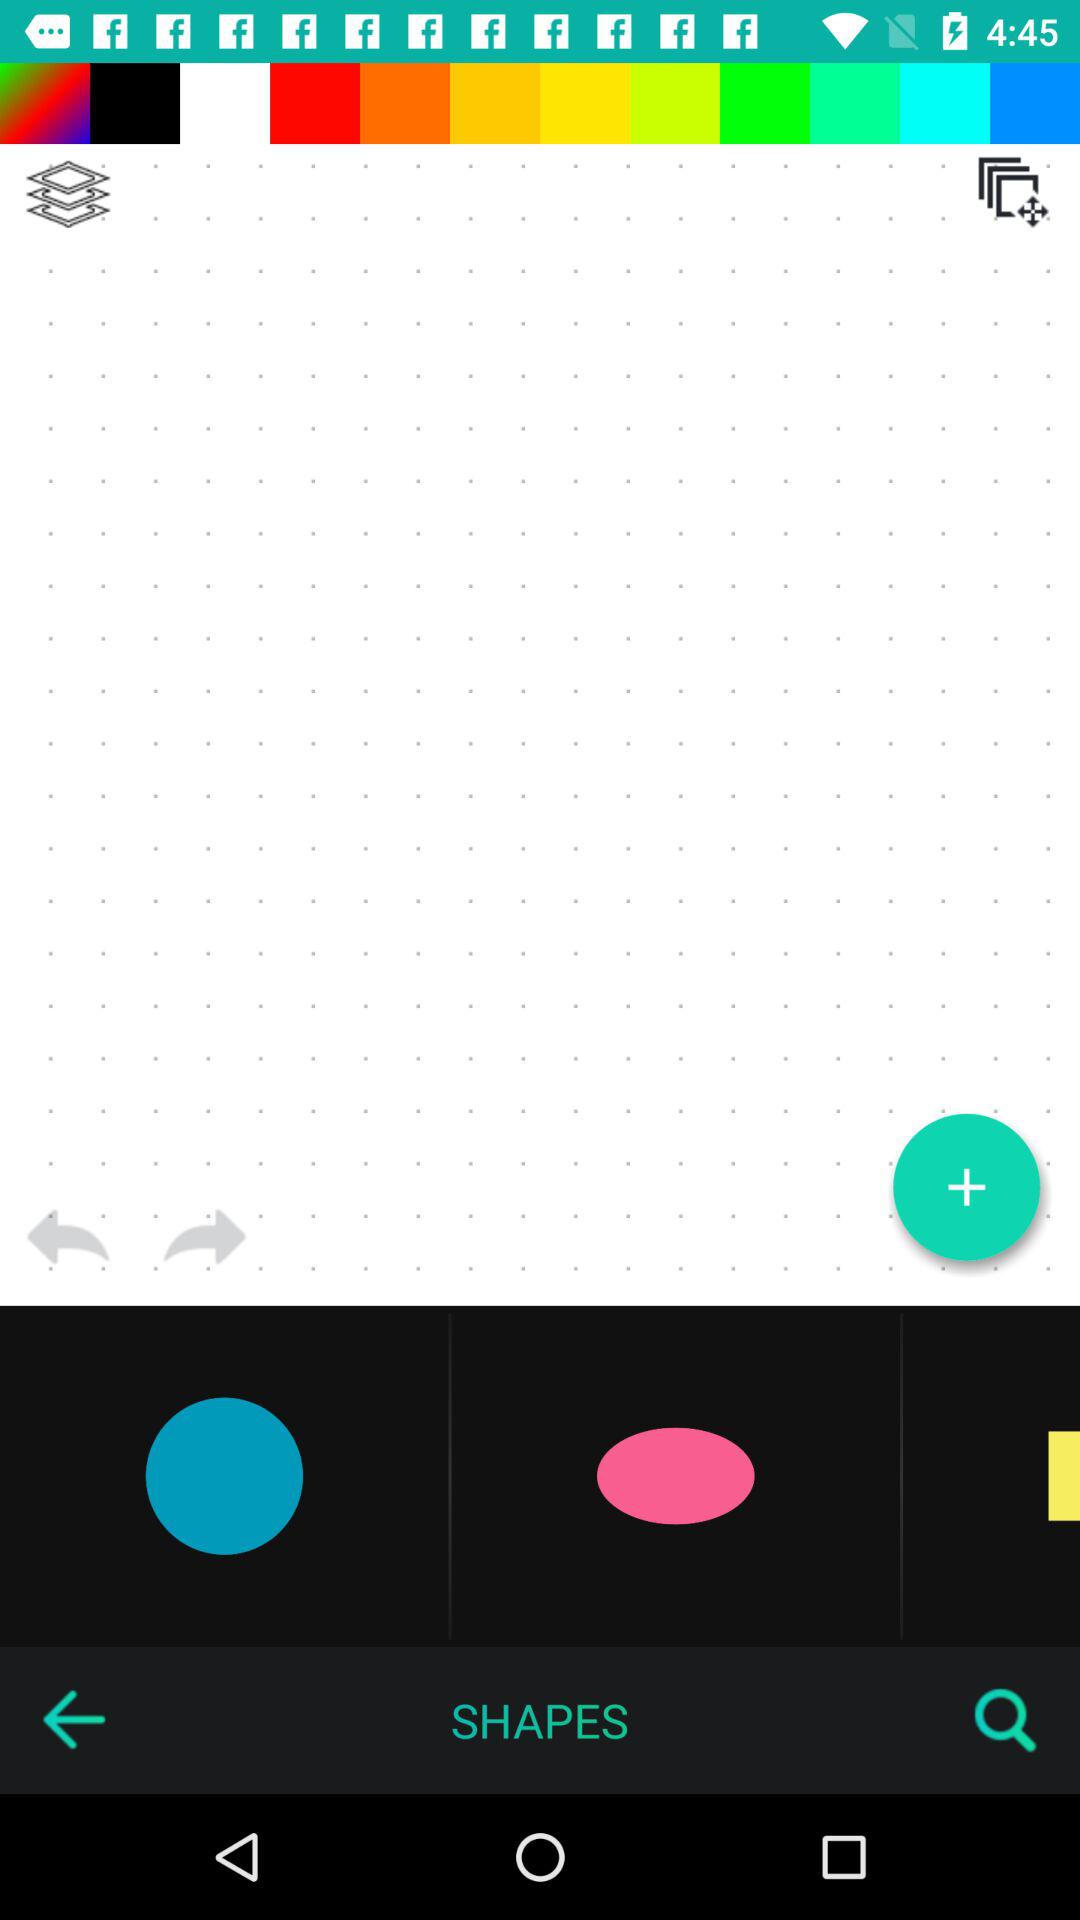 This screenshot has width=1080, height=1920. I want to click on next page, so click(204, 1237).